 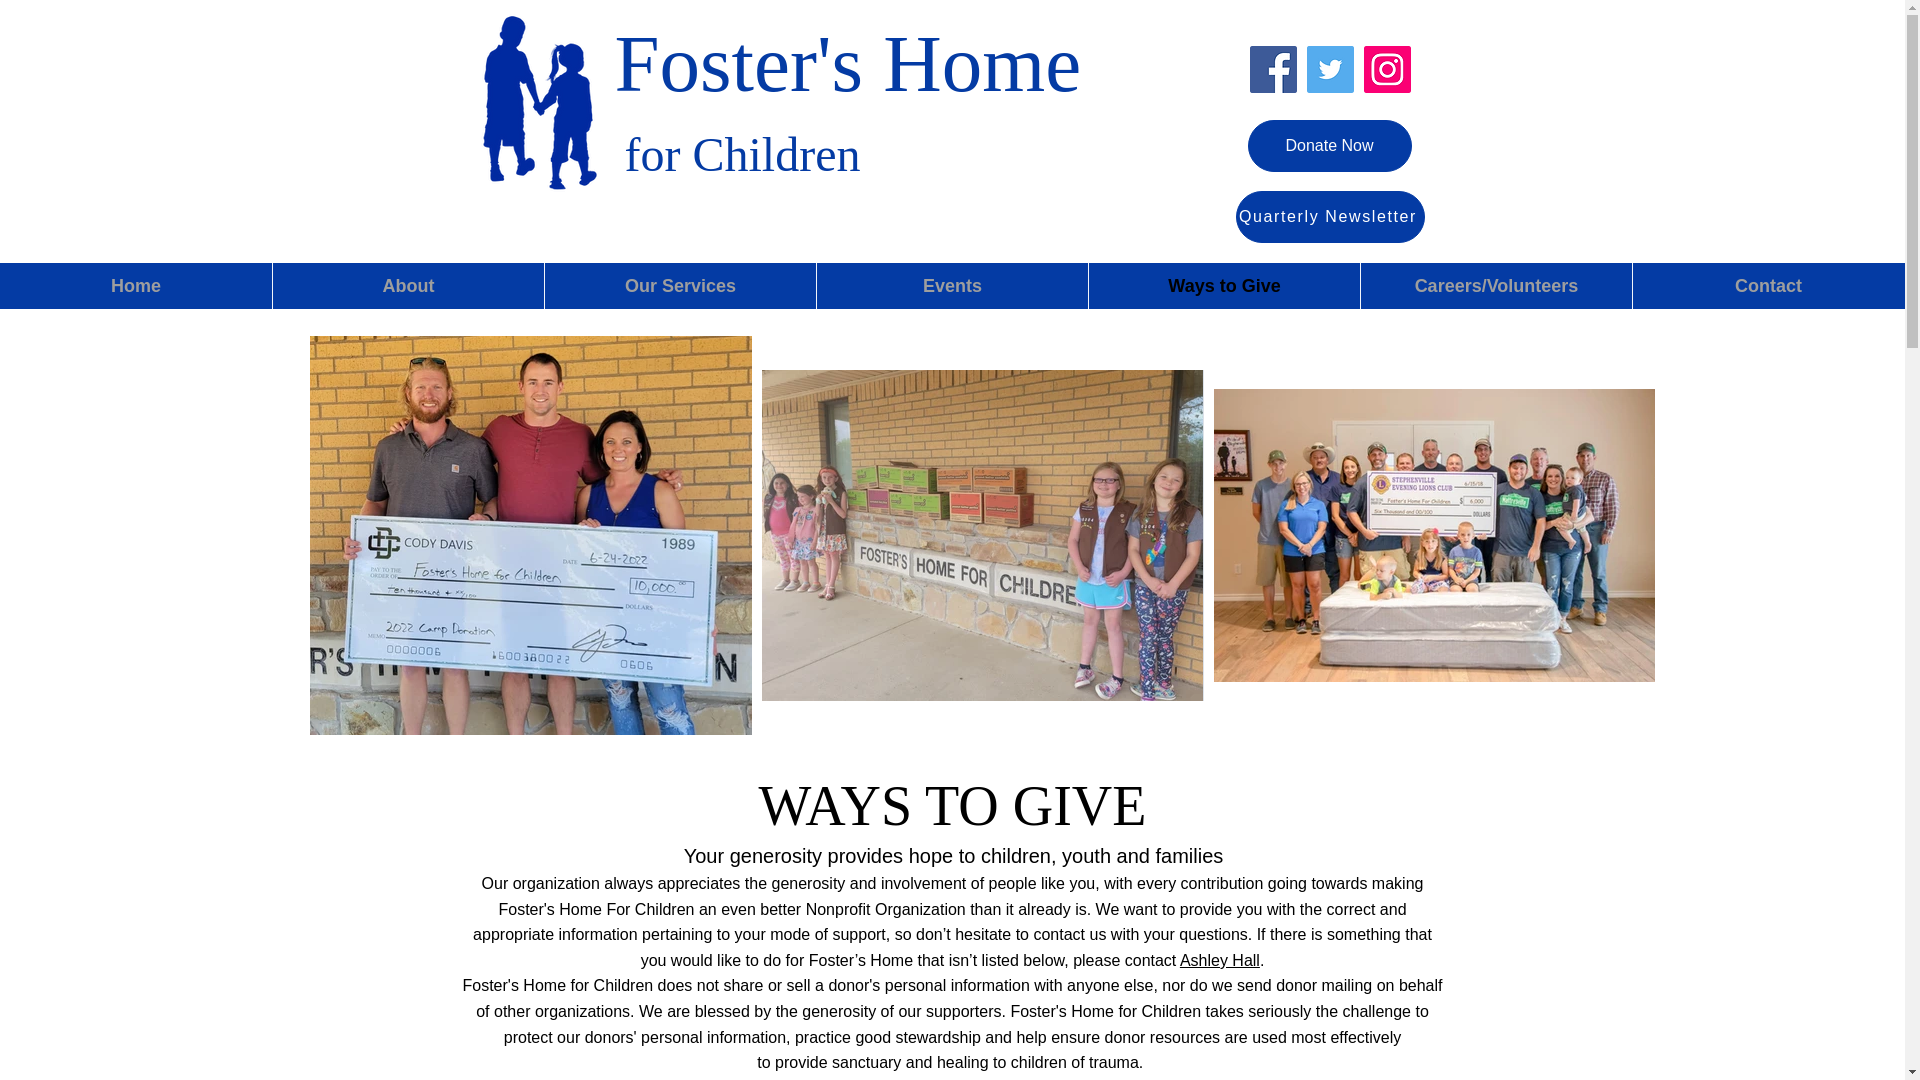 What do you see at coordinates (1330, 145) in the screenshot?
I see `Donate Now` at bounding box center [1330, 145].